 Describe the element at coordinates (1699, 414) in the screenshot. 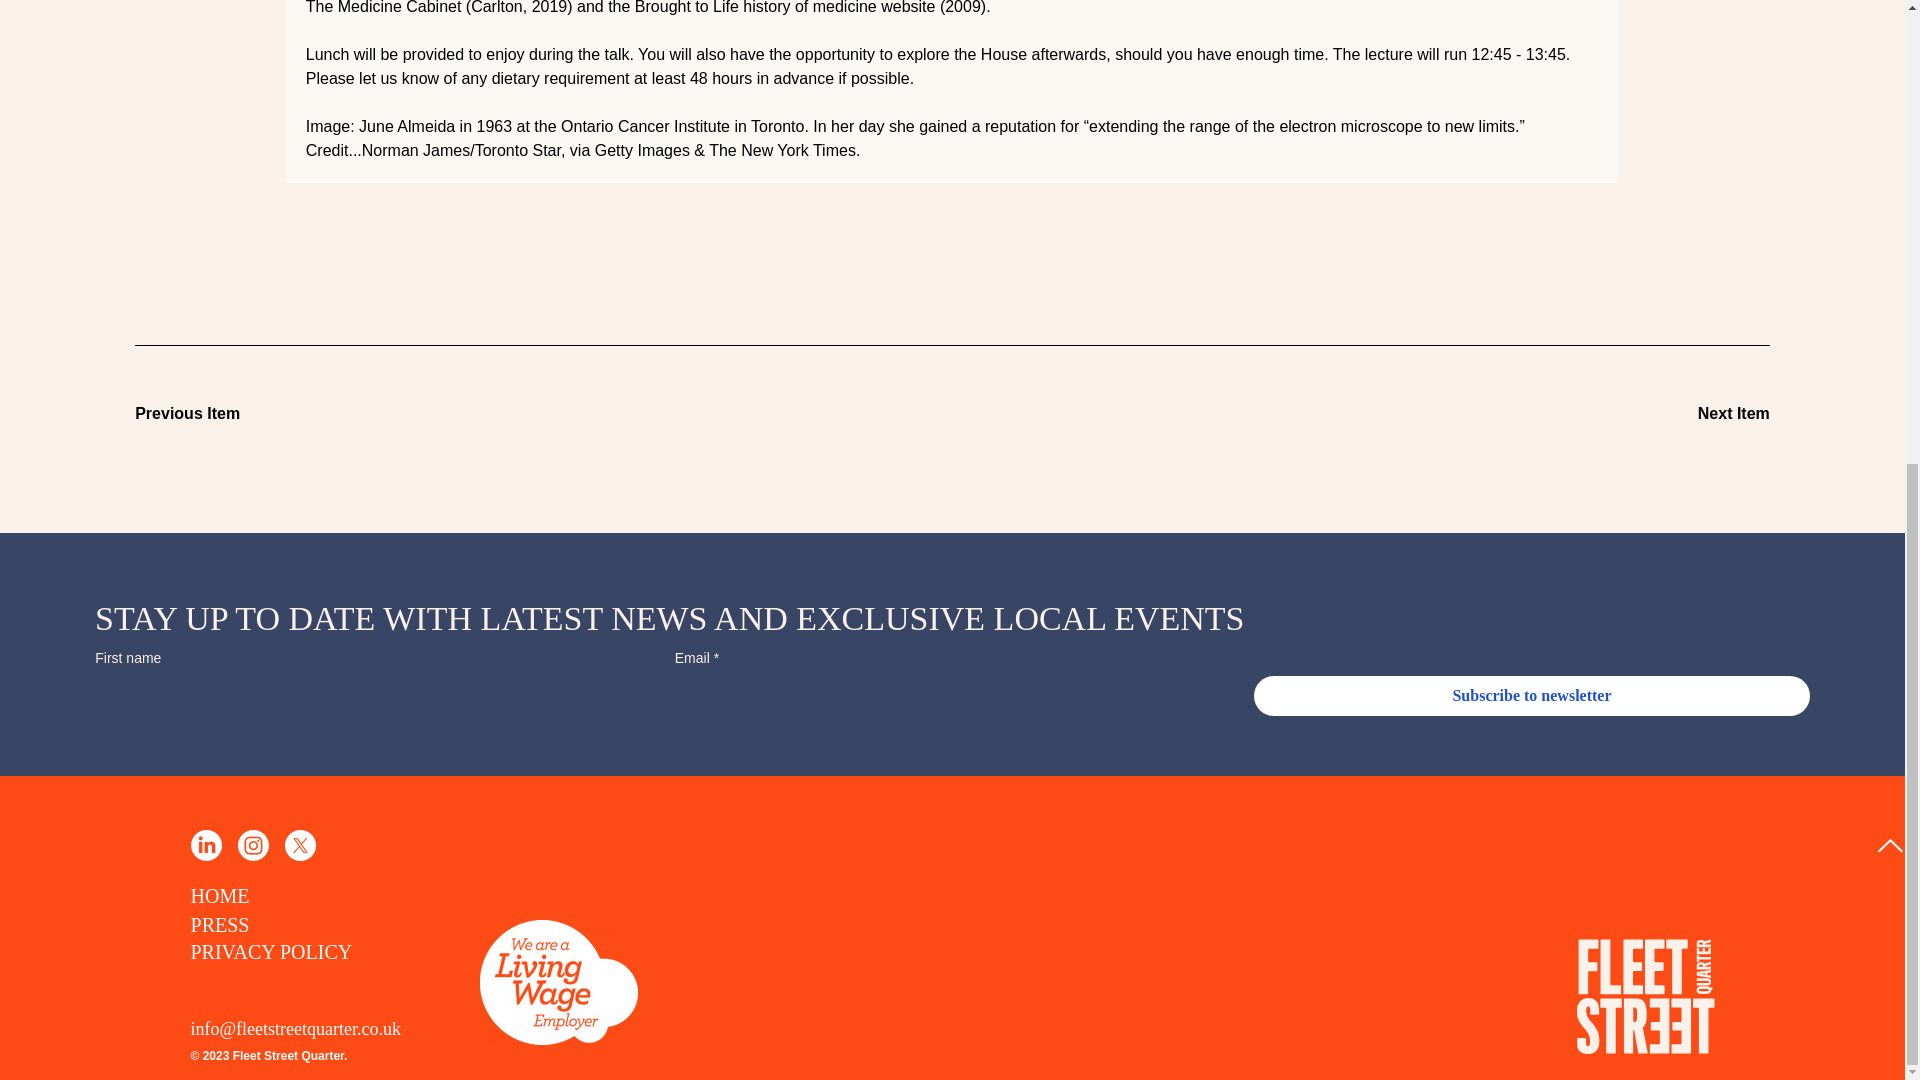

I see `Next Item` at that location.